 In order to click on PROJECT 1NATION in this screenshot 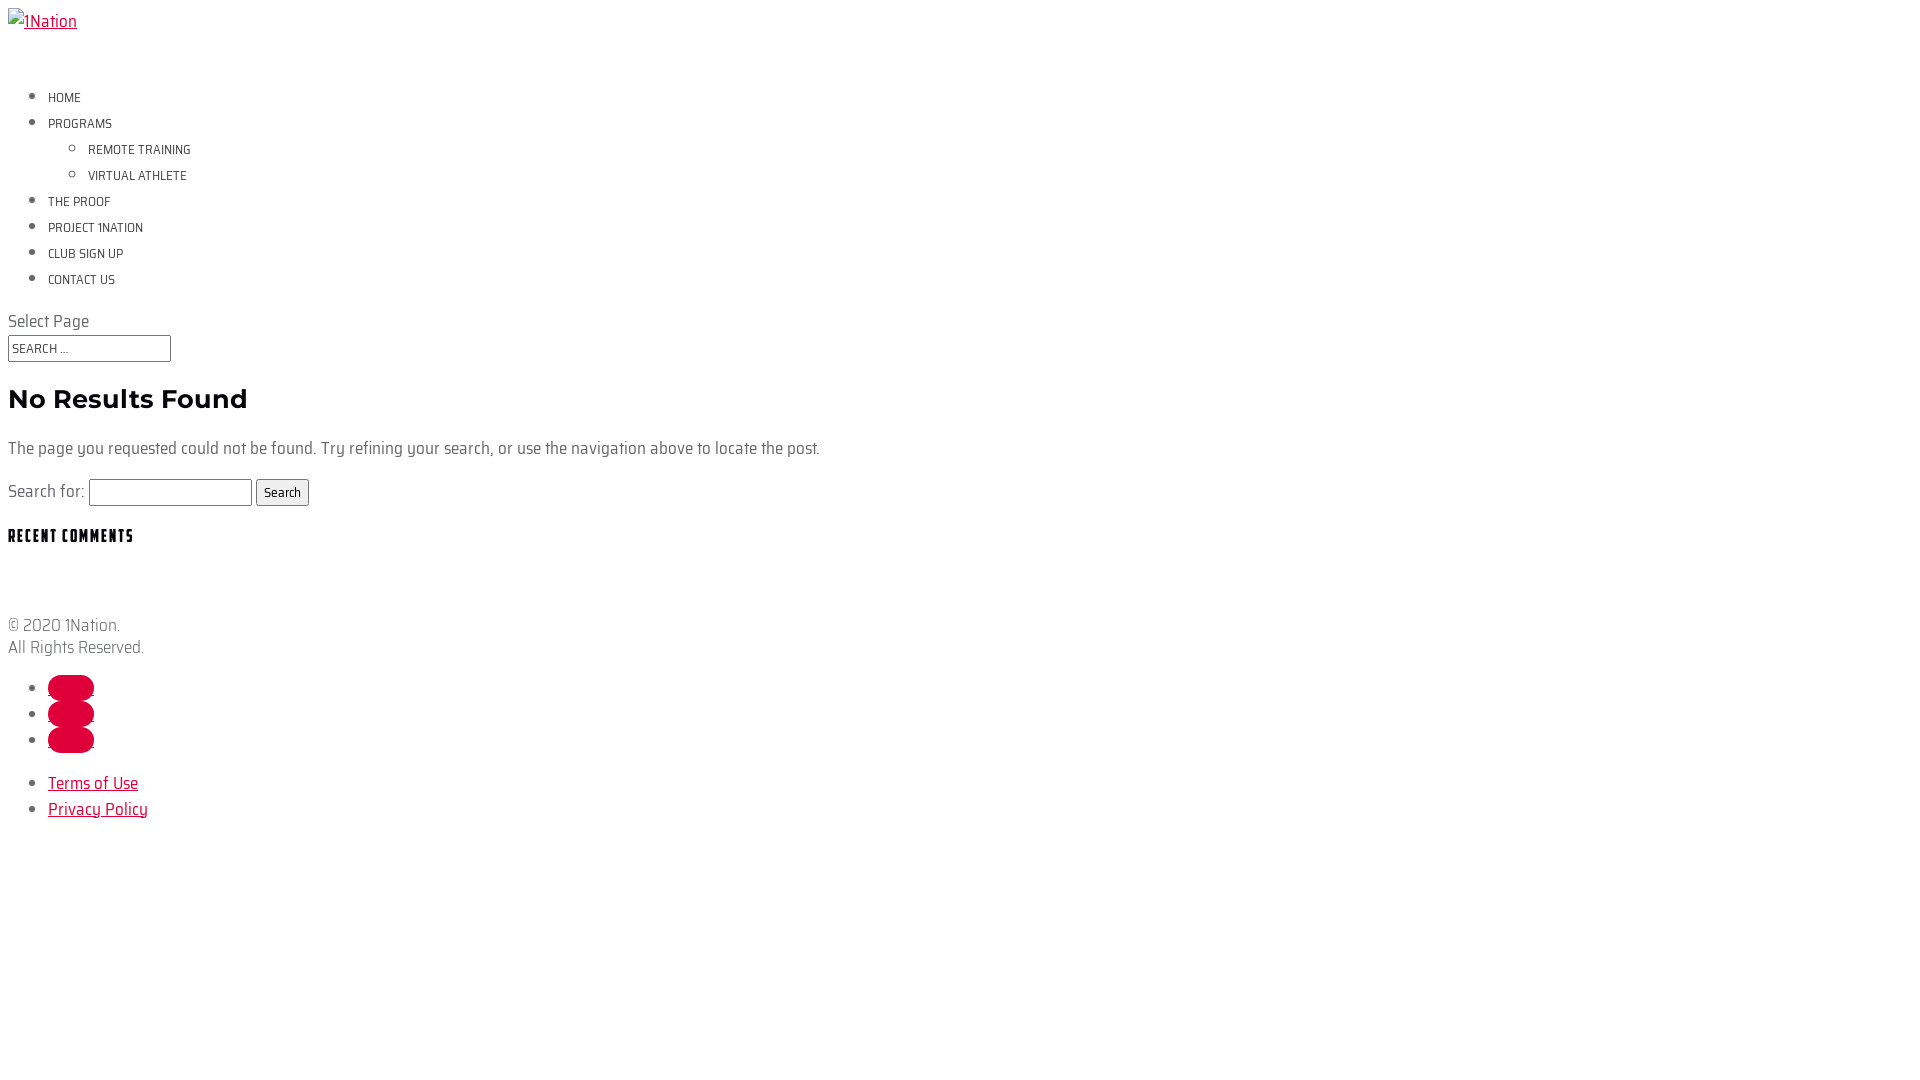, I will do `click(96, 234)`.